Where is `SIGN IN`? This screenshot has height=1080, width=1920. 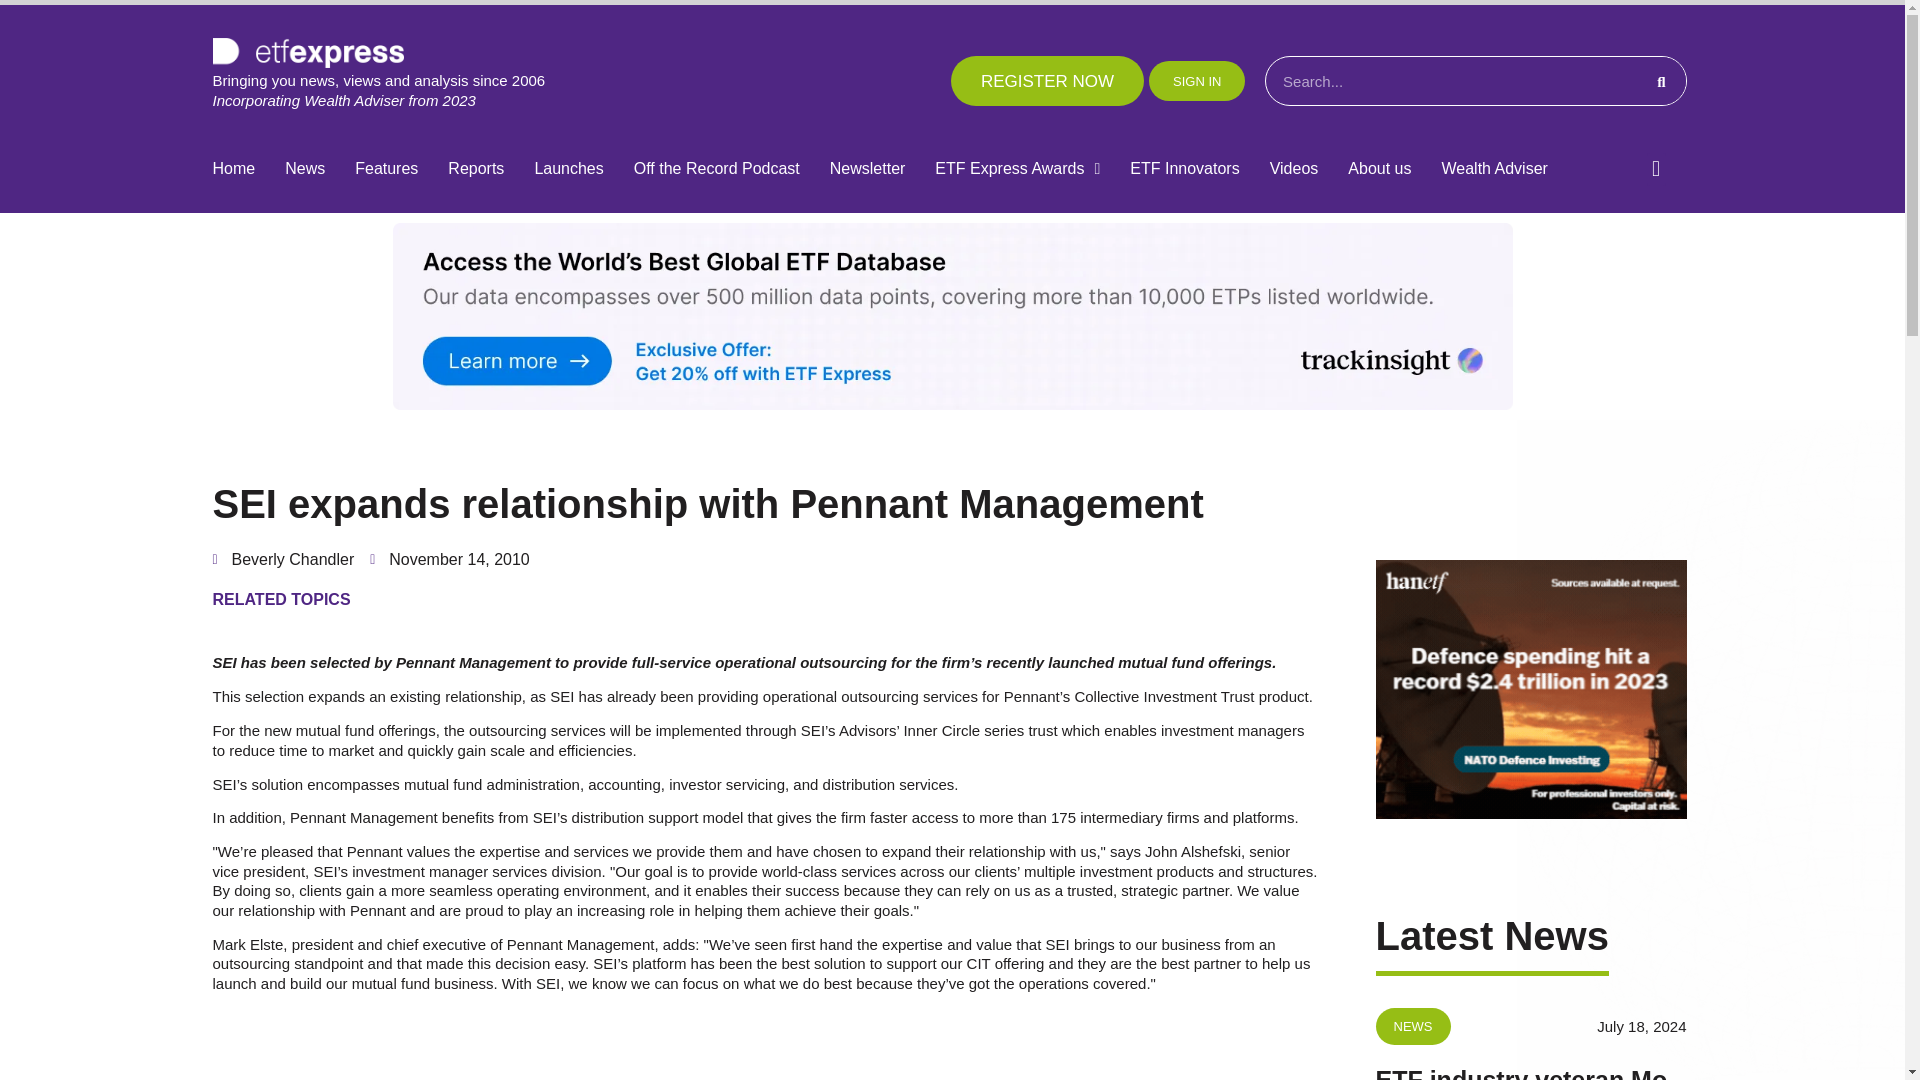 SIGN IN is located at coordinates (1196, 80).